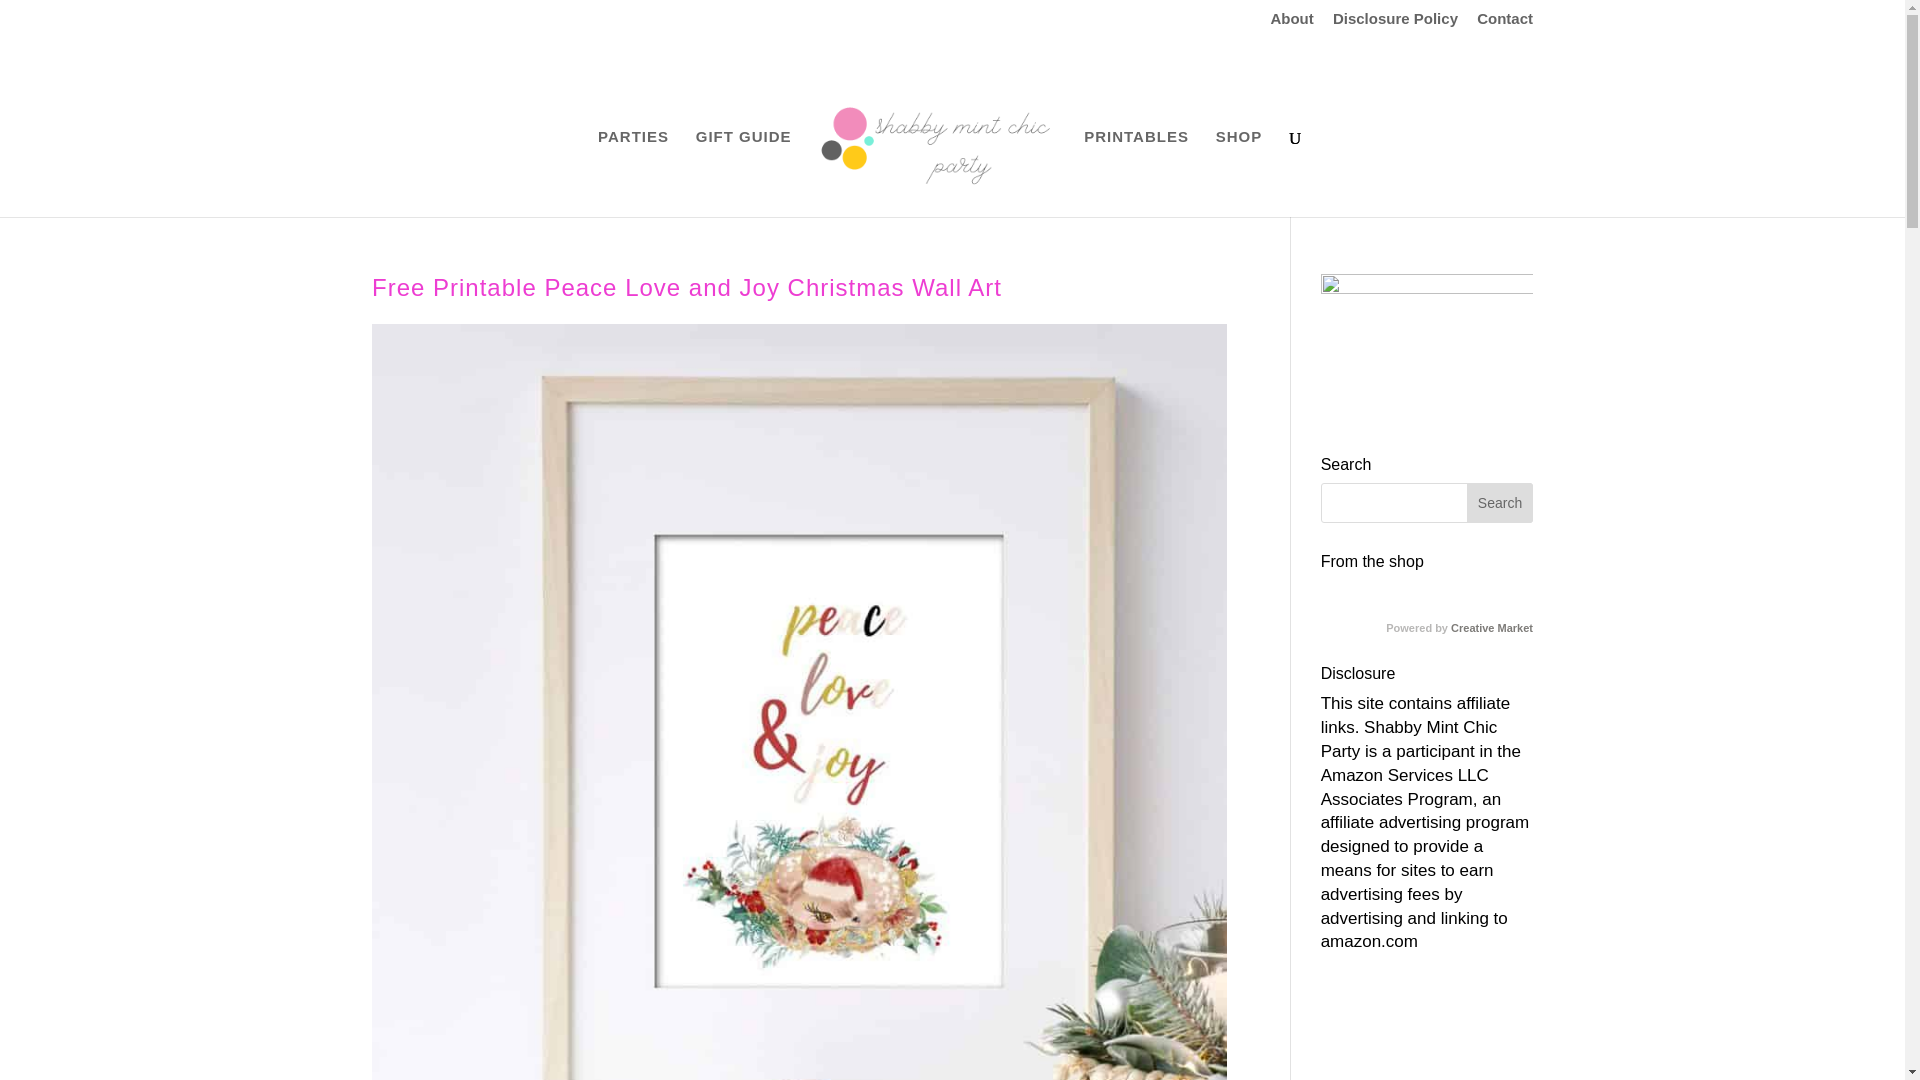  Describe the element at coordinates (632, 173) in the screenshot. I see `PARTIES` at that location.